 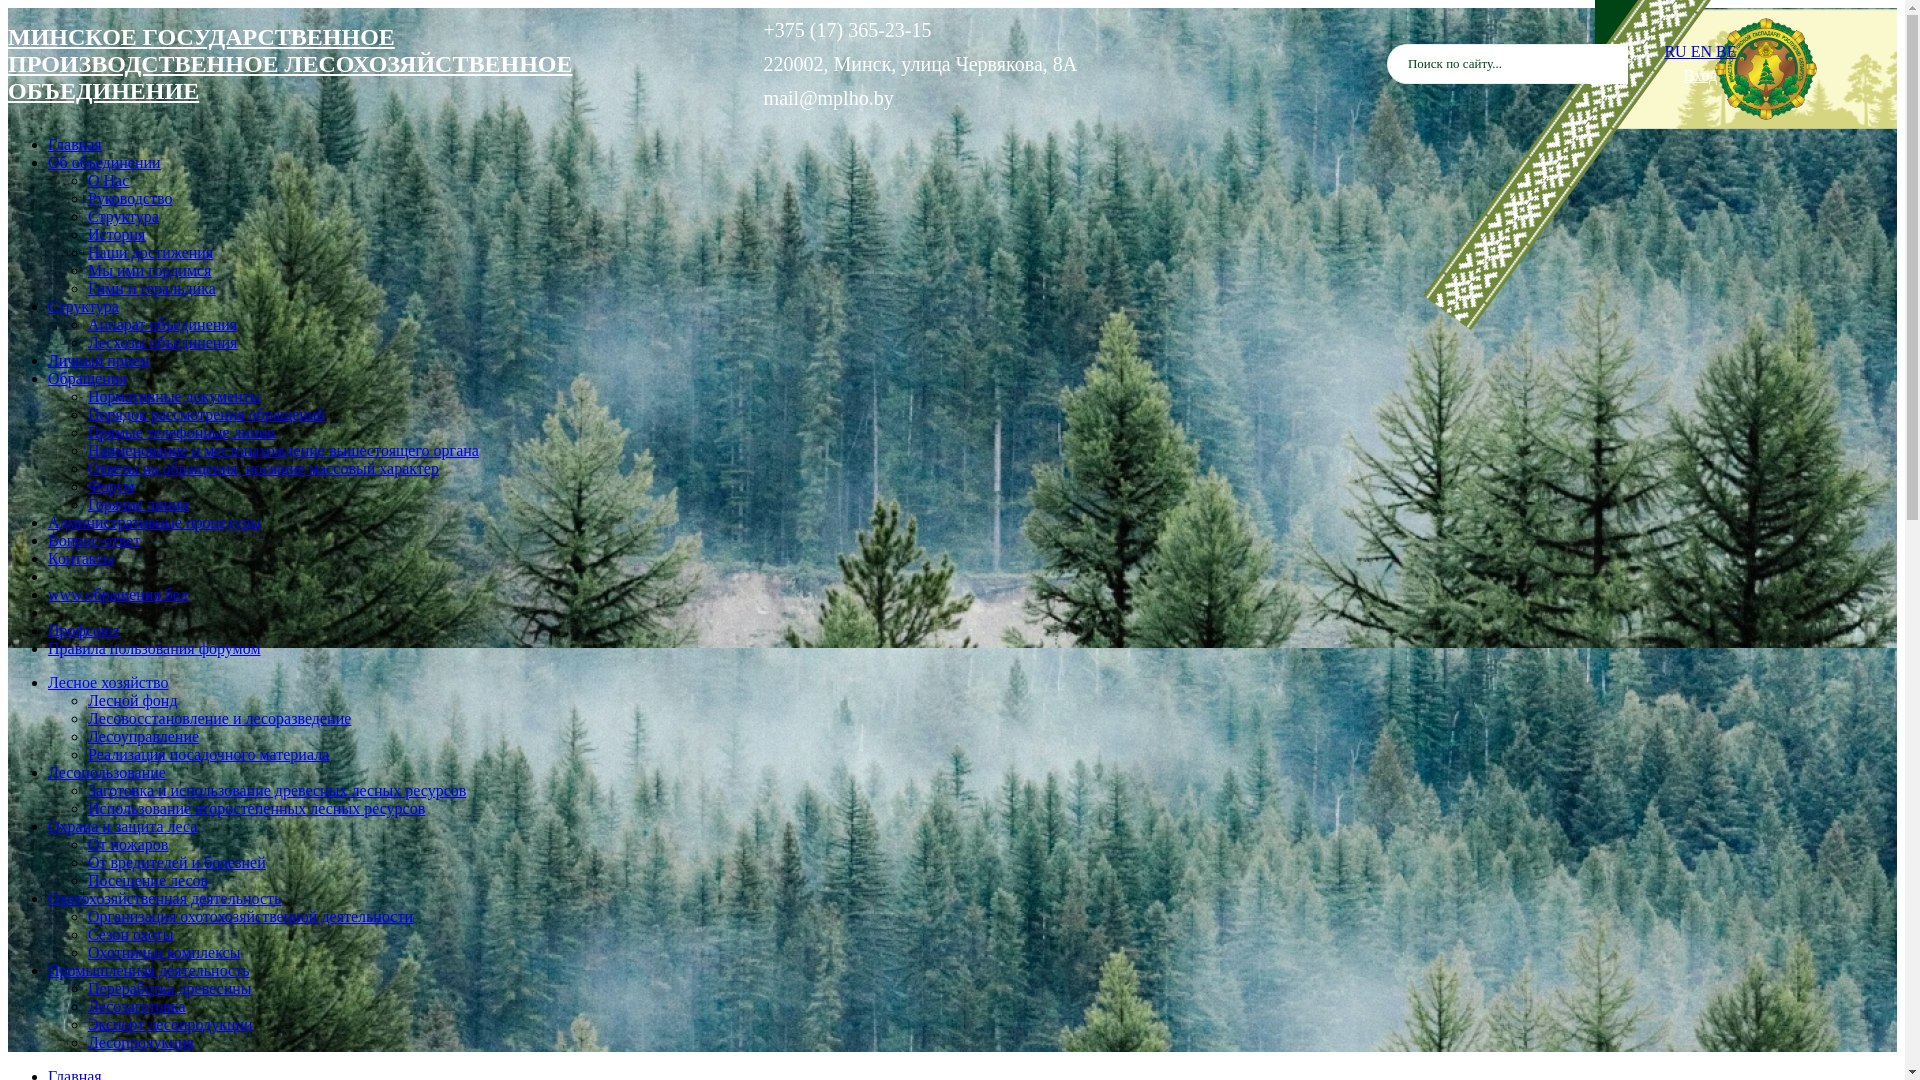 I want to click on BE, so click(x=1726, y=52).